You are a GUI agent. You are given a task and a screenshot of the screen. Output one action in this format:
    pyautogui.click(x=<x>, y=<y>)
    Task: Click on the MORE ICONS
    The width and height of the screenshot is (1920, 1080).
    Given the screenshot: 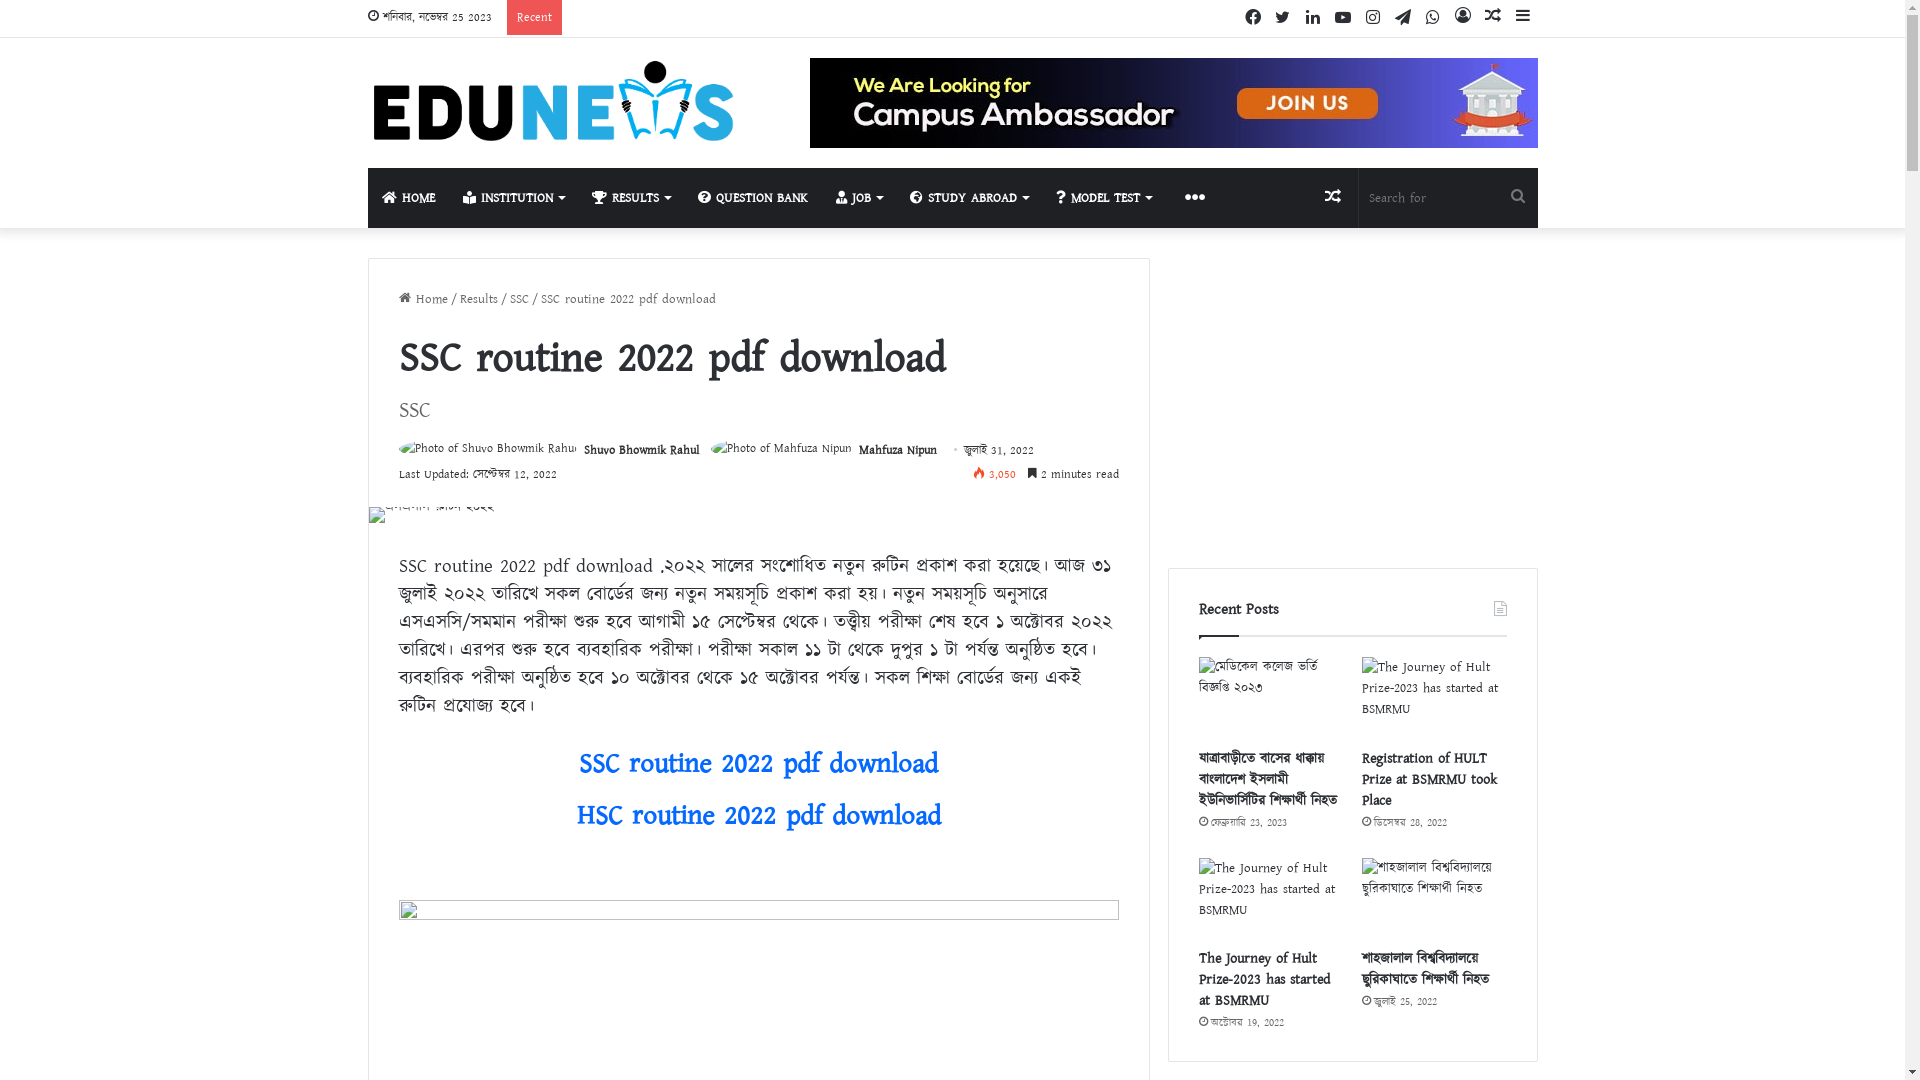 What is the action you would take?
    pyautogui.click(x=1194, y=198)
    